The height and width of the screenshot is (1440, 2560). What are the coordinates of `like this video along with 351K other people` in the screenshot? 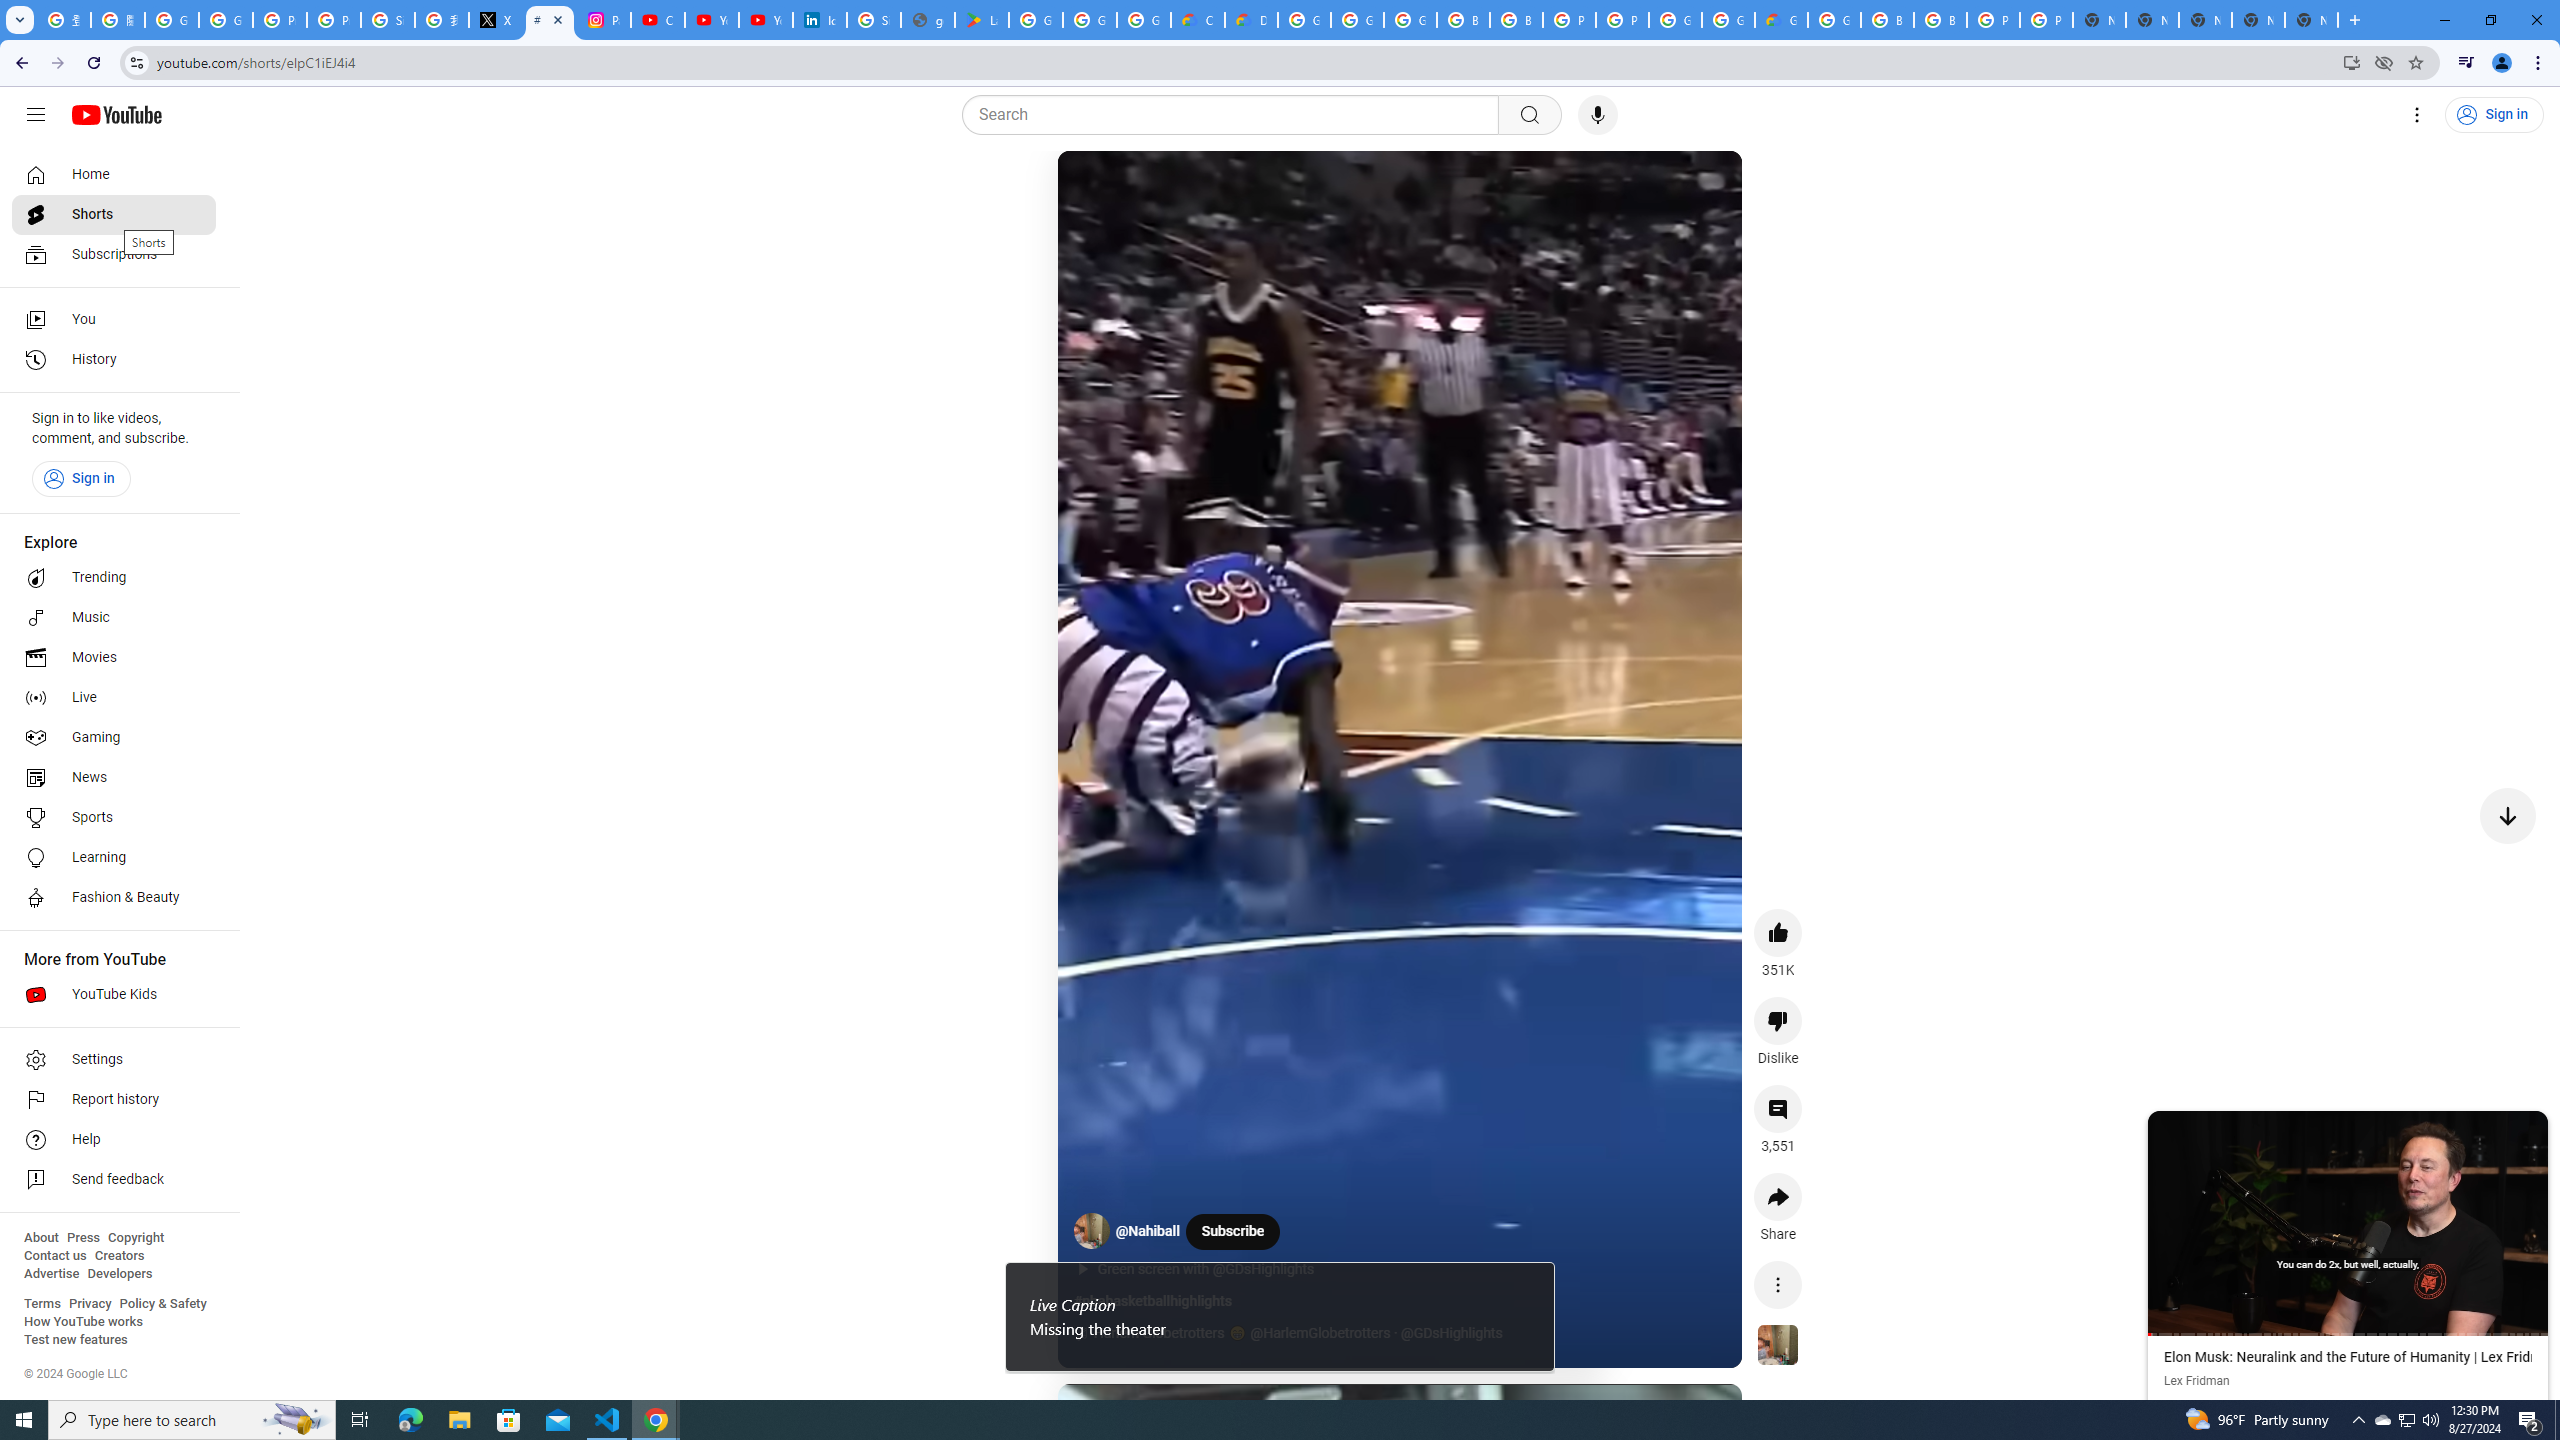 It's located at (1778, 932).